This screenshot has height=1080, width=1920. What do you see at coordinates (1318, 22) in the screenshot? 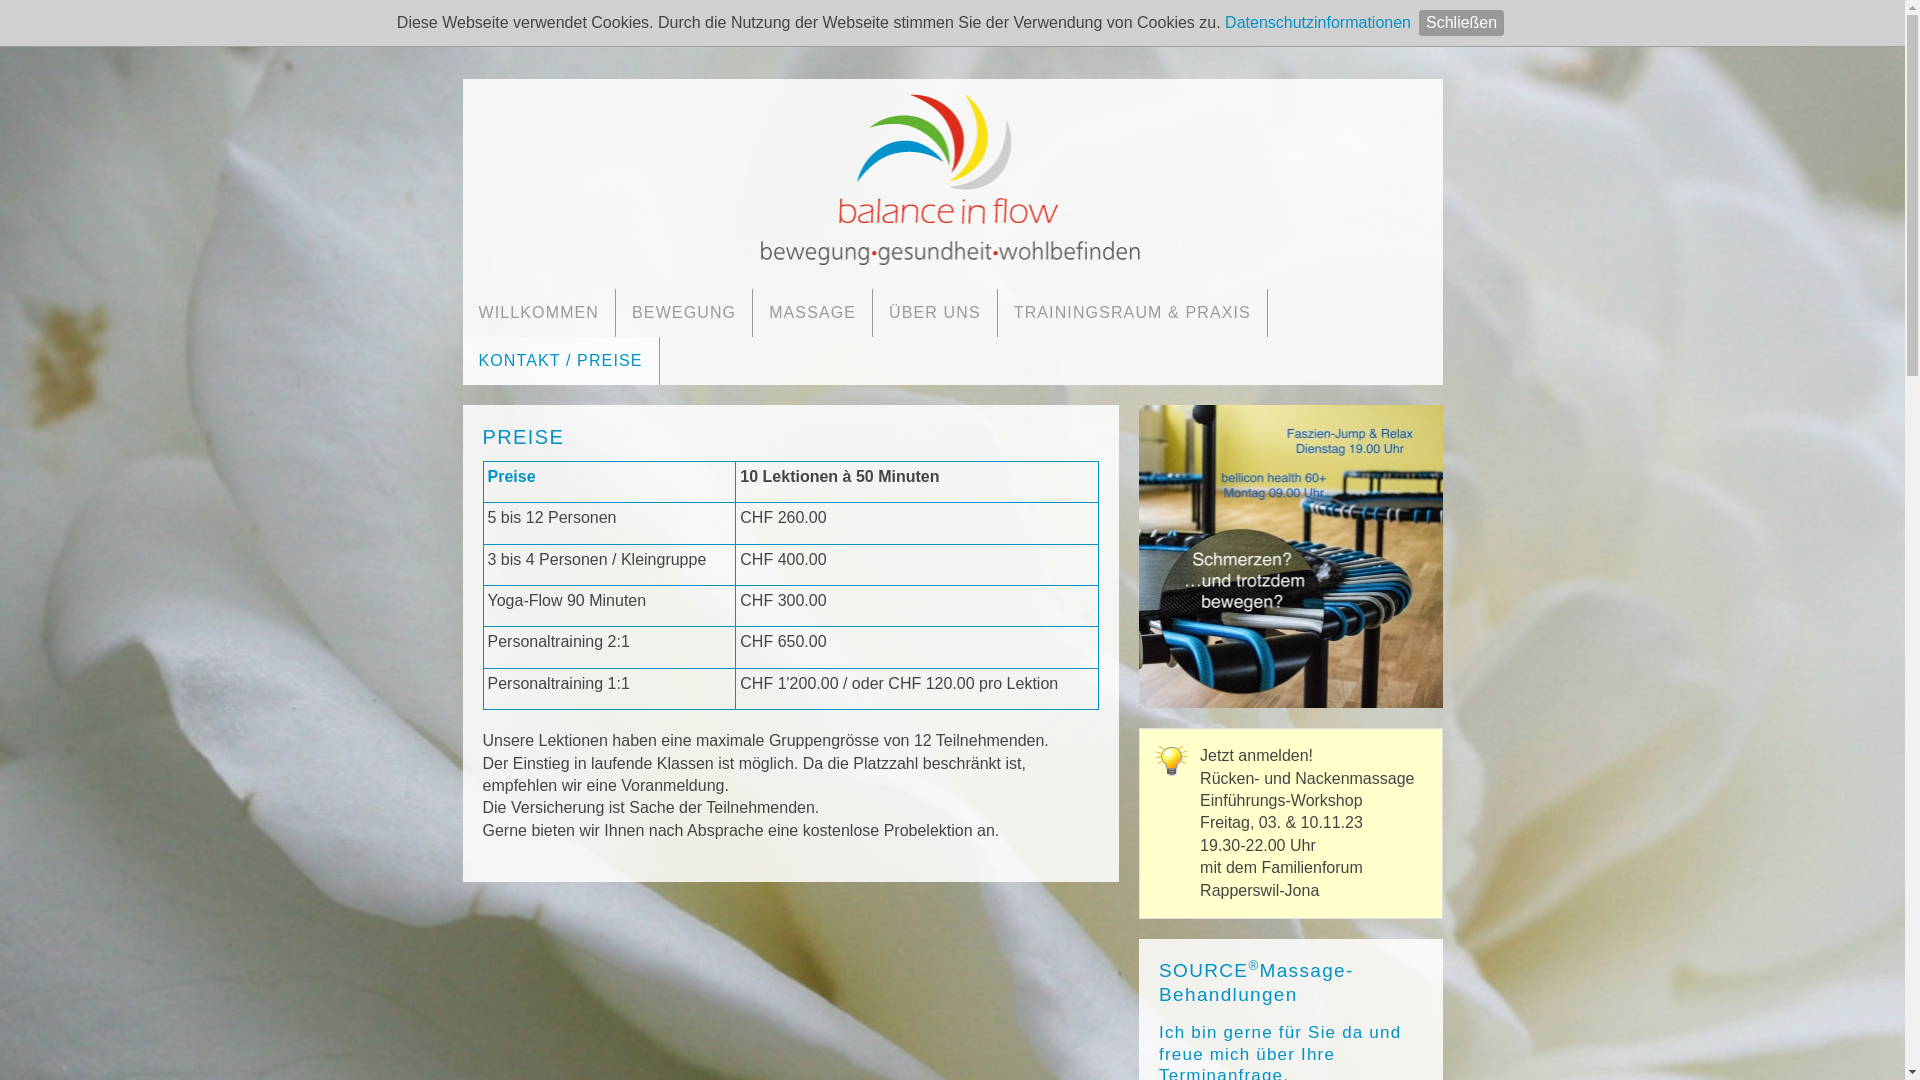
I see `Datenschutzinformationen` at bounding box center [1318, 22].